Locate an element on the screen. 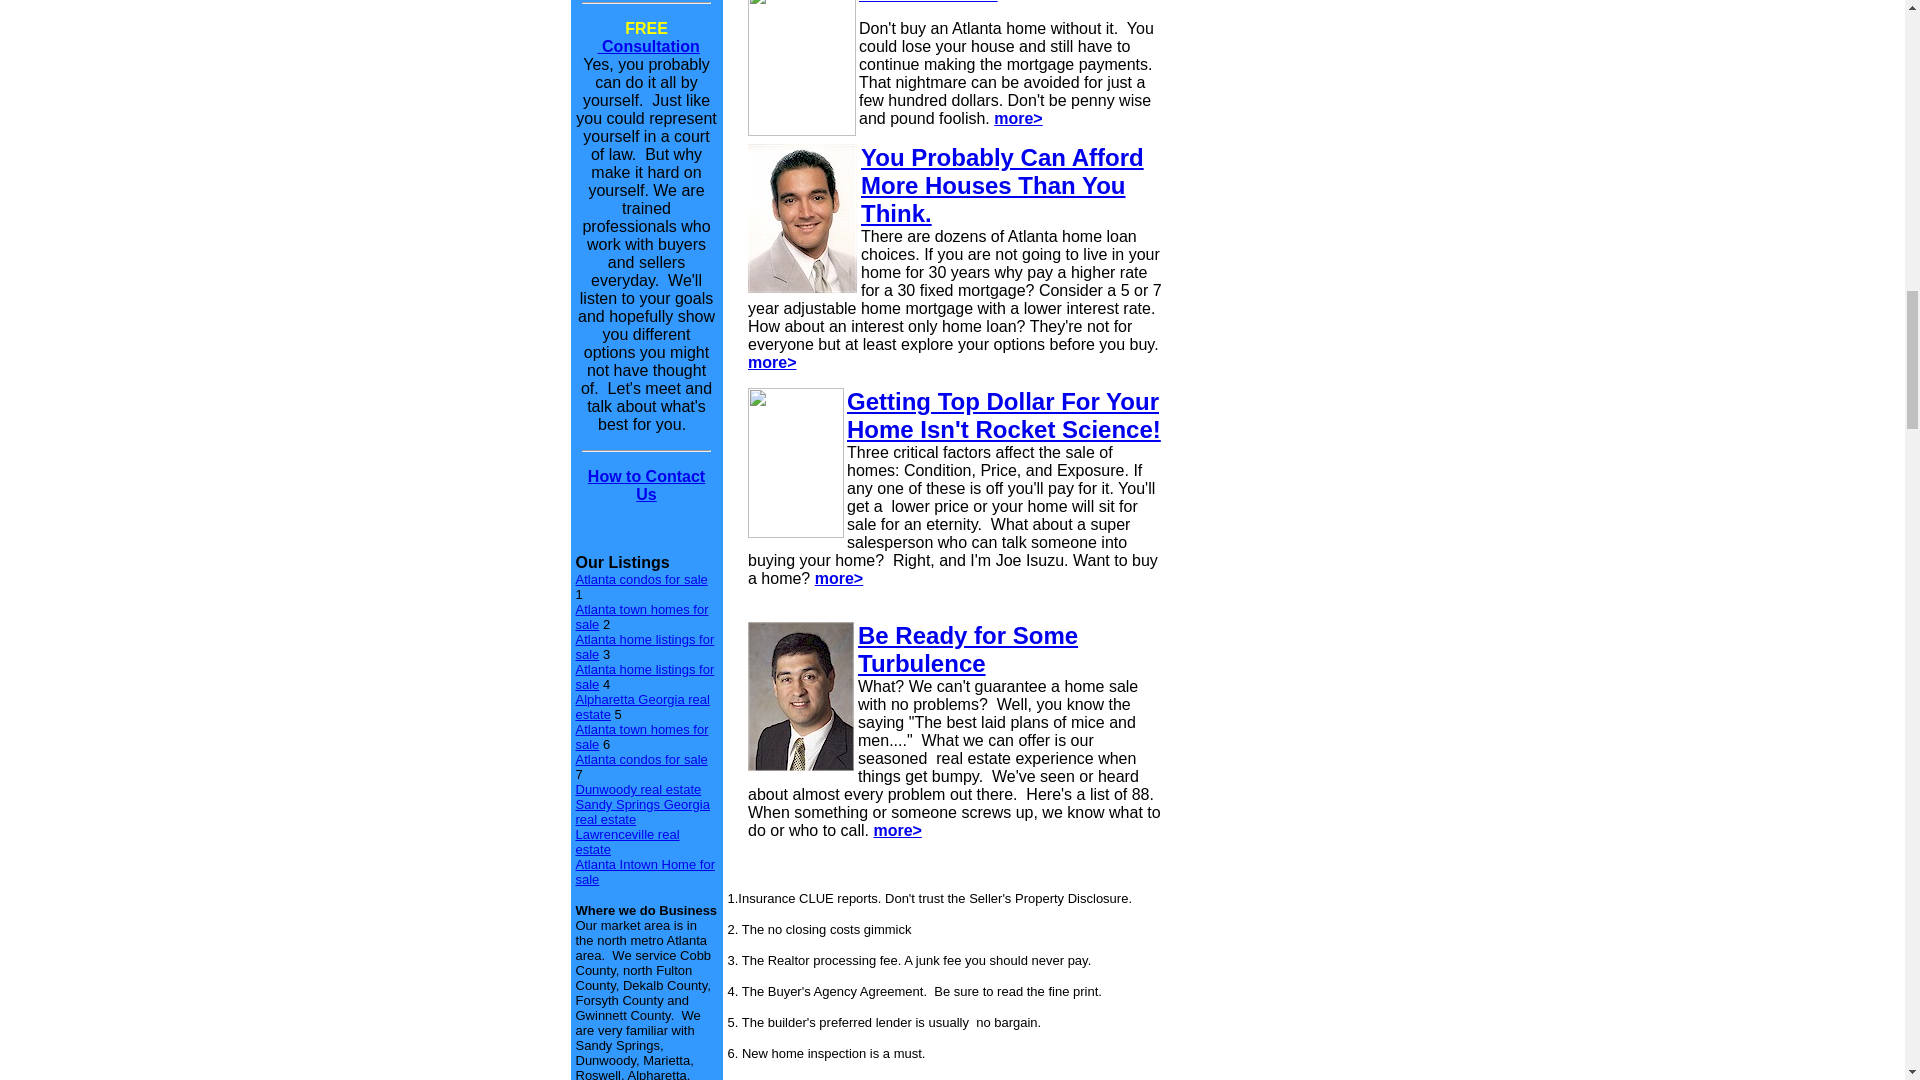 This screenshot has width=1920, height=1080. Atlanta town homes for sale is located at coordinates (642, 736).